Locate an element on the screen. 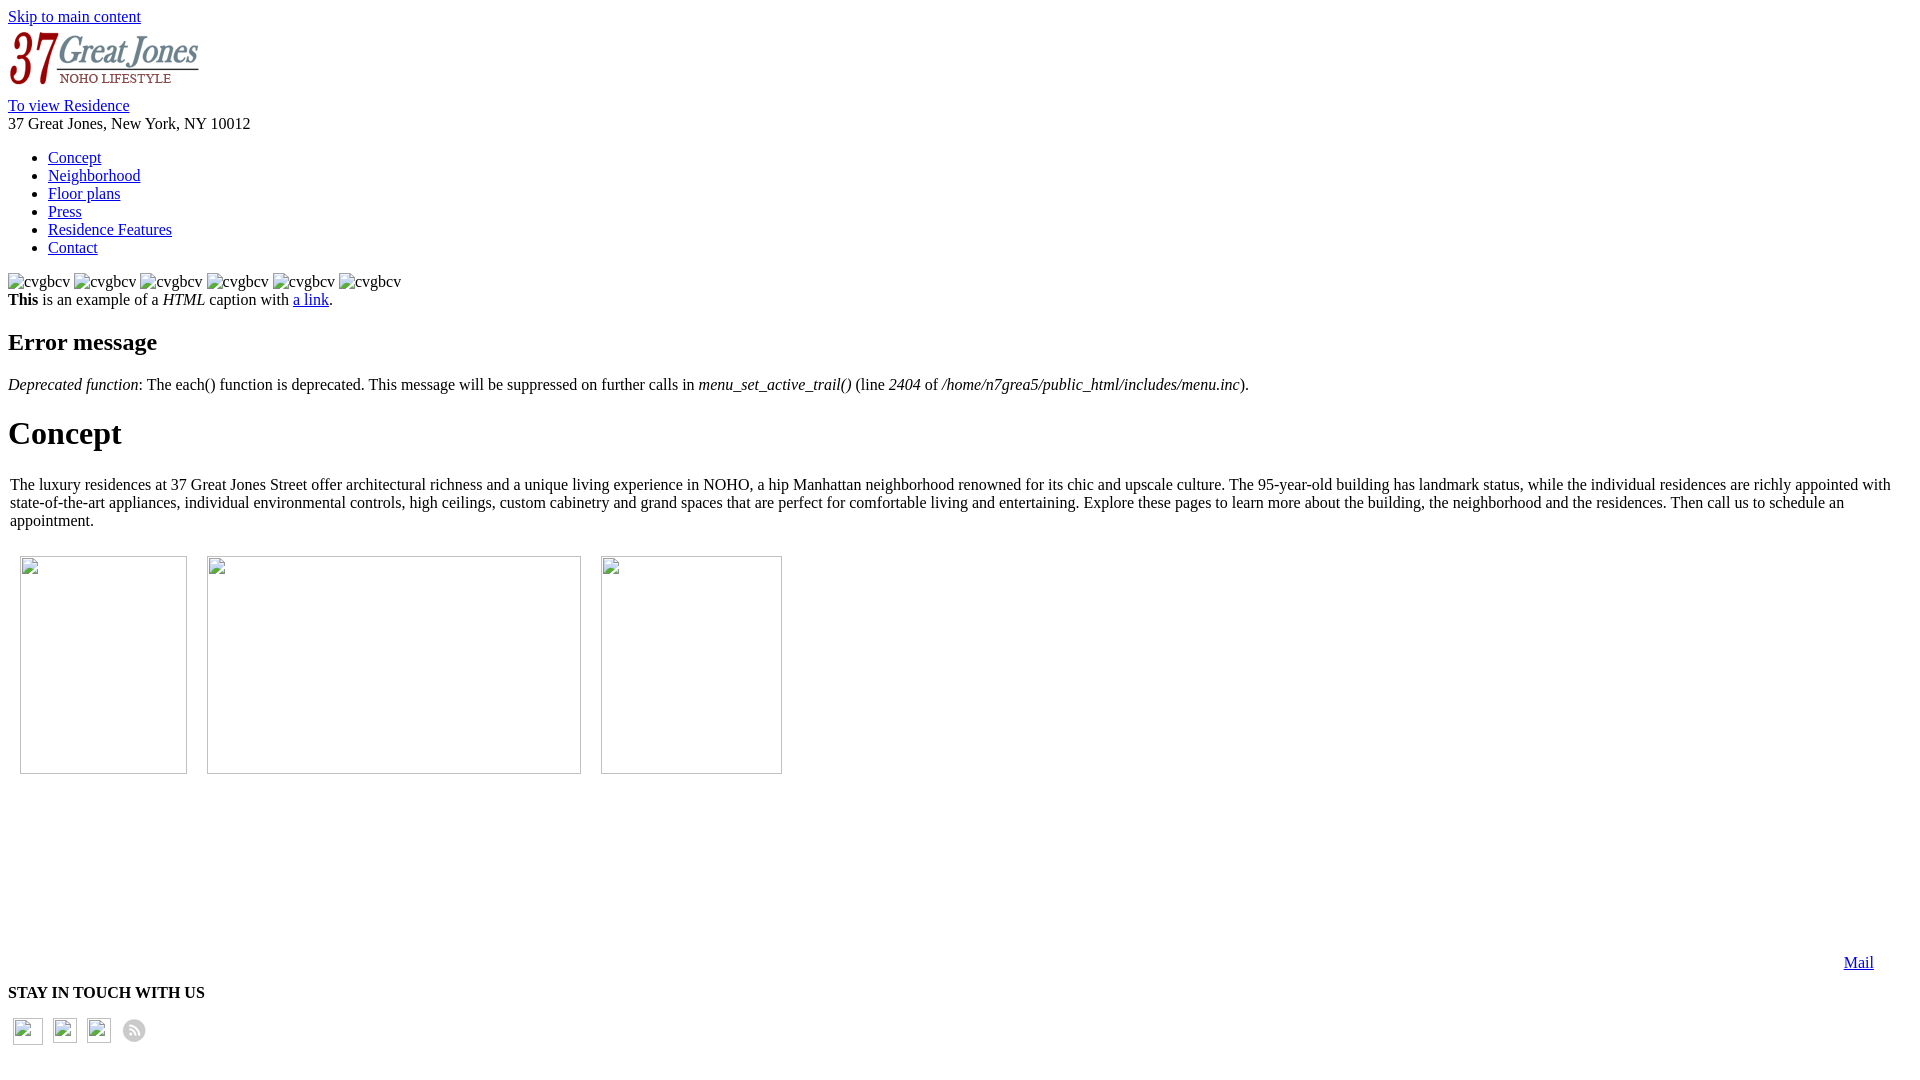 The width and height of the screenshot is (1920, 1080). Contact is located at coordinates (73, 248).